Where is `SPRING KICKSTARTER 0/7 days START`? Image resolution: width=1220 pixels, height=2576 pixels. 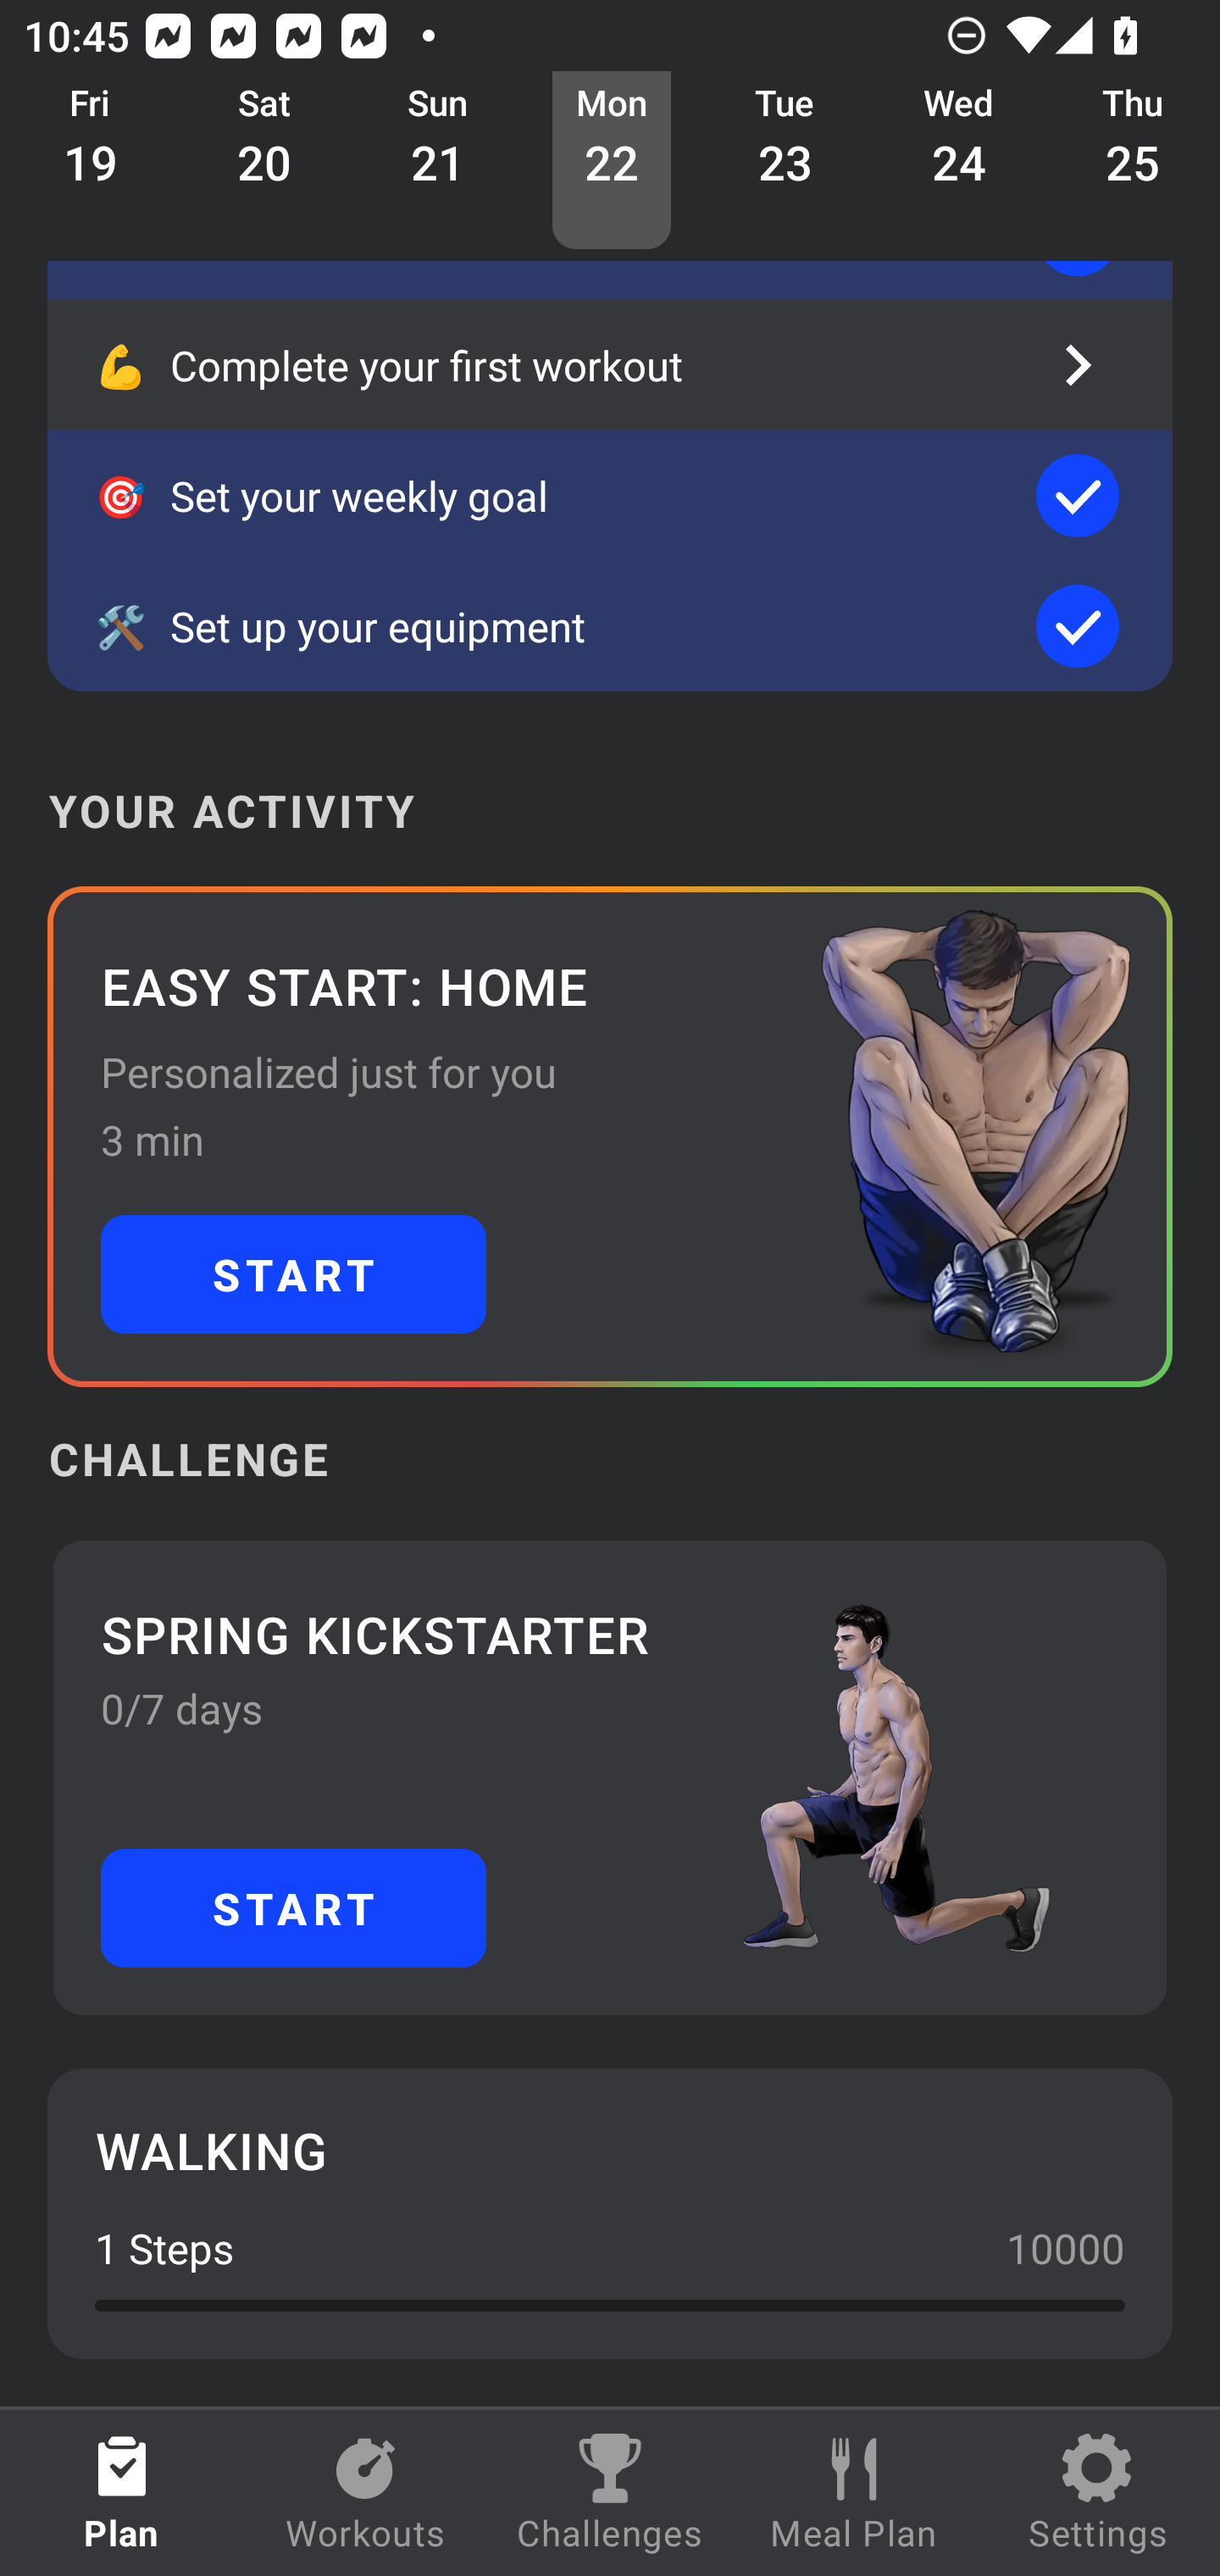 SPRING KICKSTARTER 0/7 days START is located at coordinates (610, 1778).